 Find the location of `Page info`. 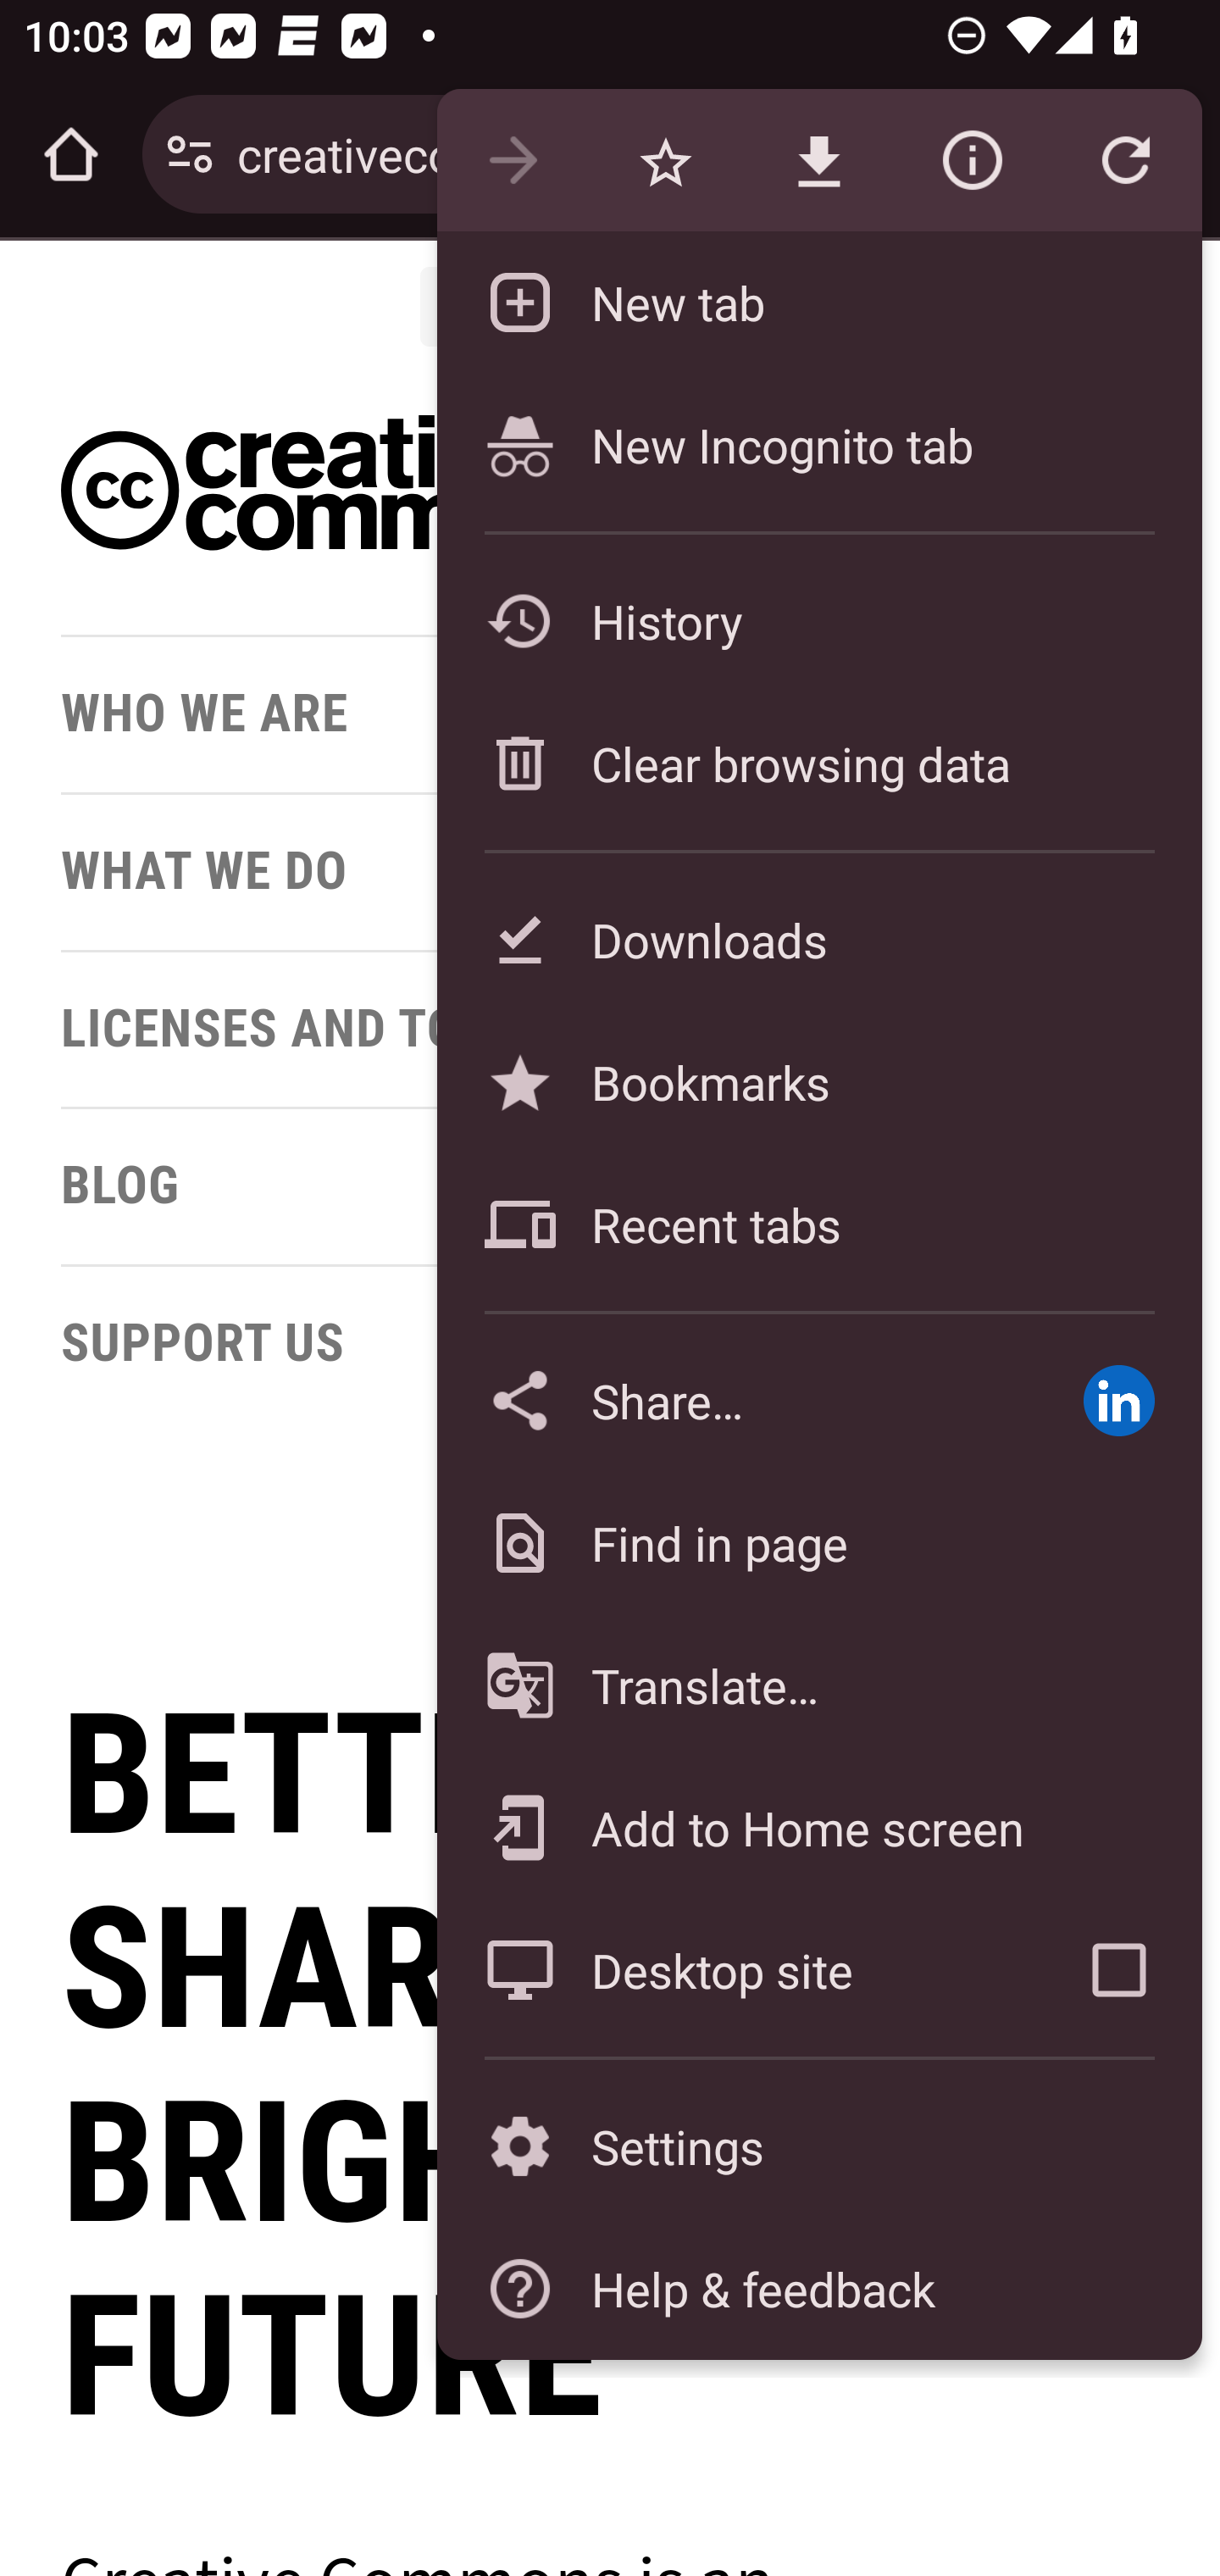

Page info is located at coordinates (972, 161).